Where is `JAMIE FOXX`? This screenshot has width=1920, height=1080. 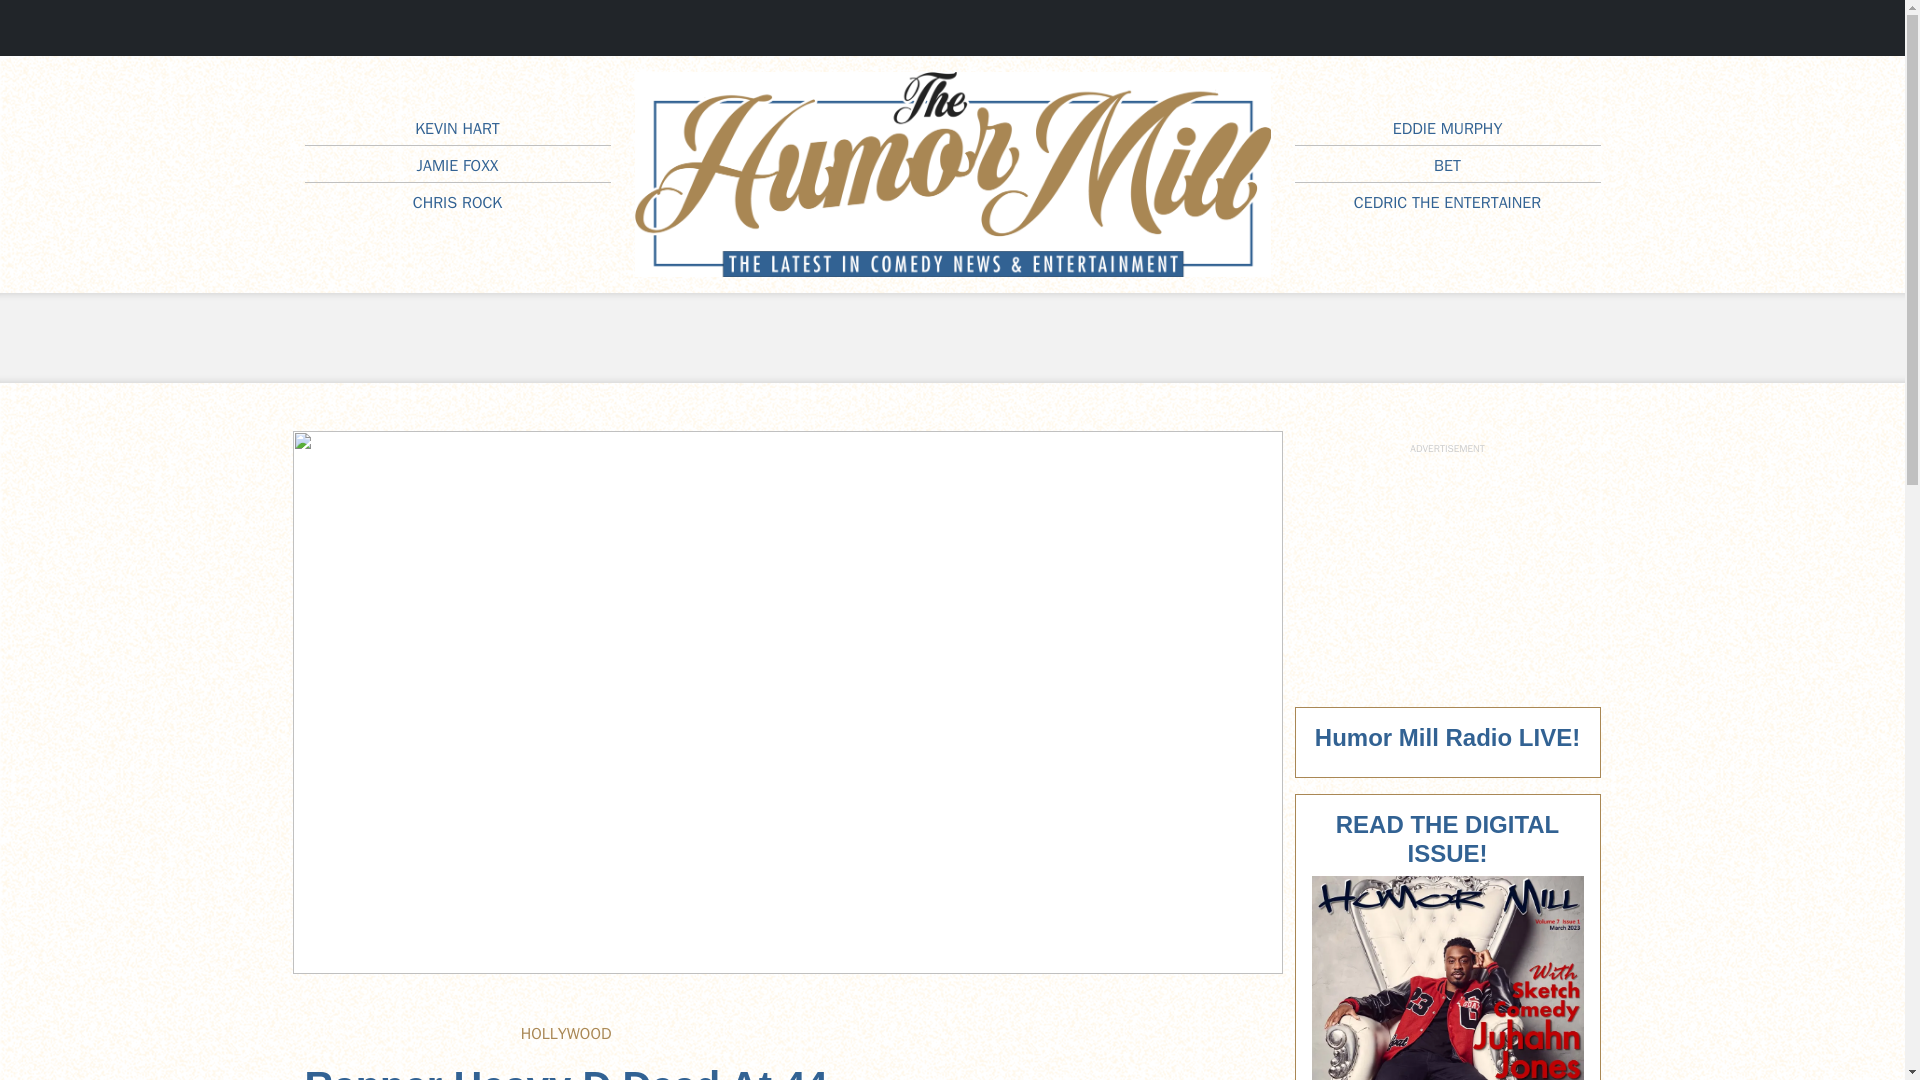 JAMIE FOXX is located at coordinates (458, 166).